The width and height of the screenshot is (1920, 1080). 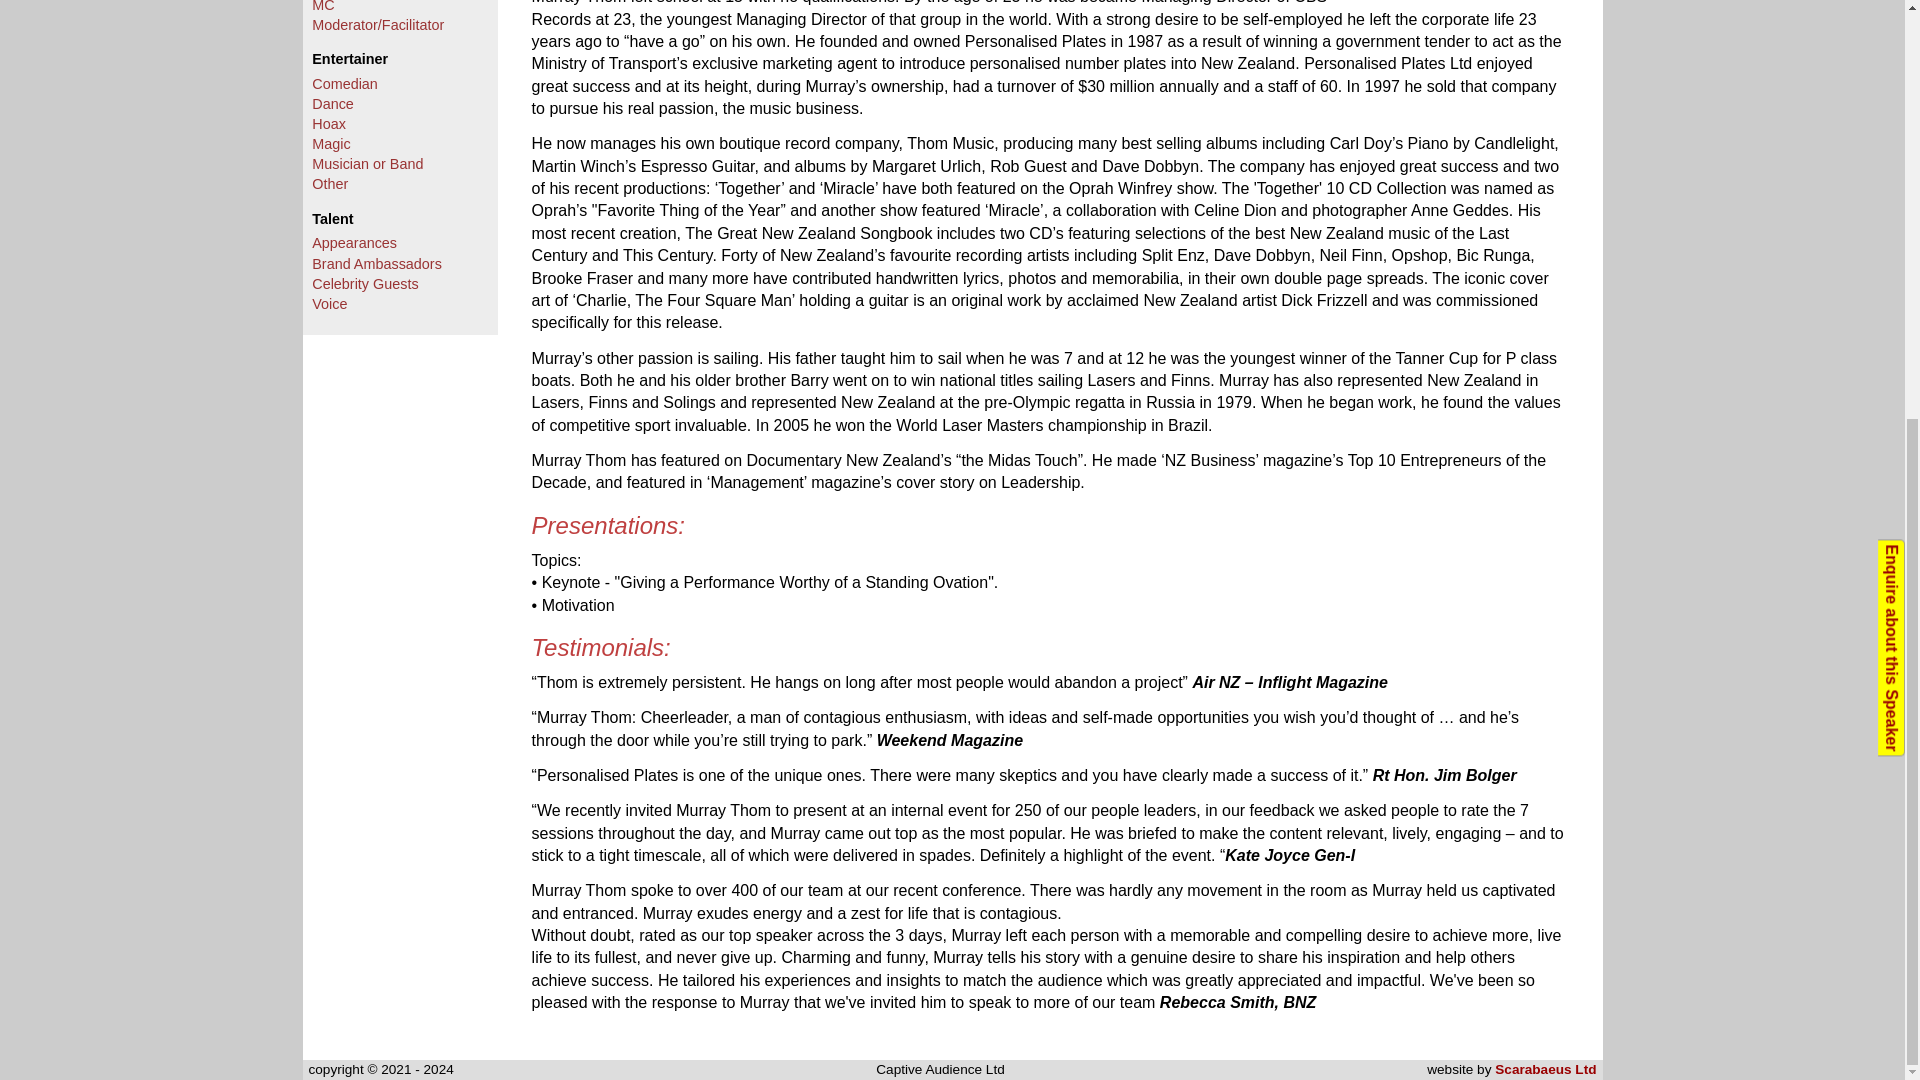 What do you see at coordinates (329, 304) in the screenshot?
I see `Voice` at bounding box center [329, 304].